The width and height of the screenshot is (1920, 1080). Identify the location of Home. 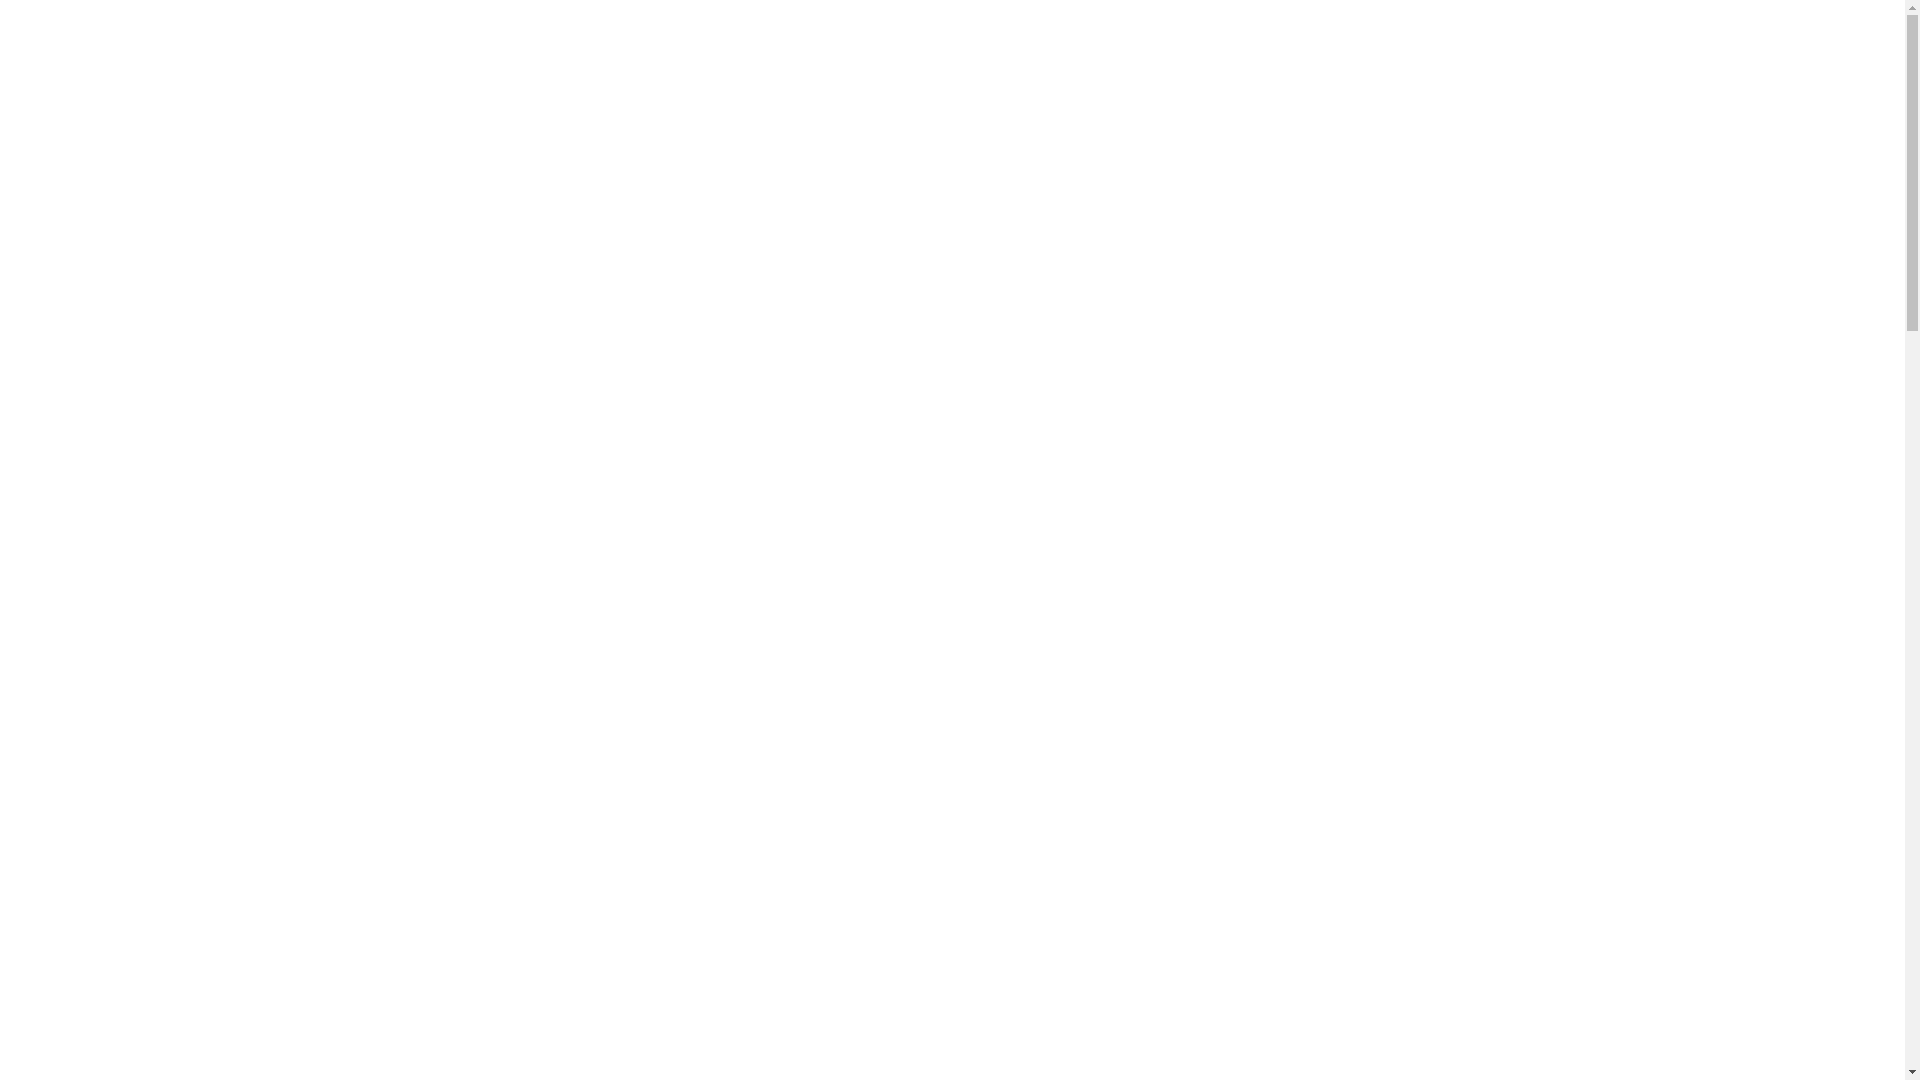
(42, 213).